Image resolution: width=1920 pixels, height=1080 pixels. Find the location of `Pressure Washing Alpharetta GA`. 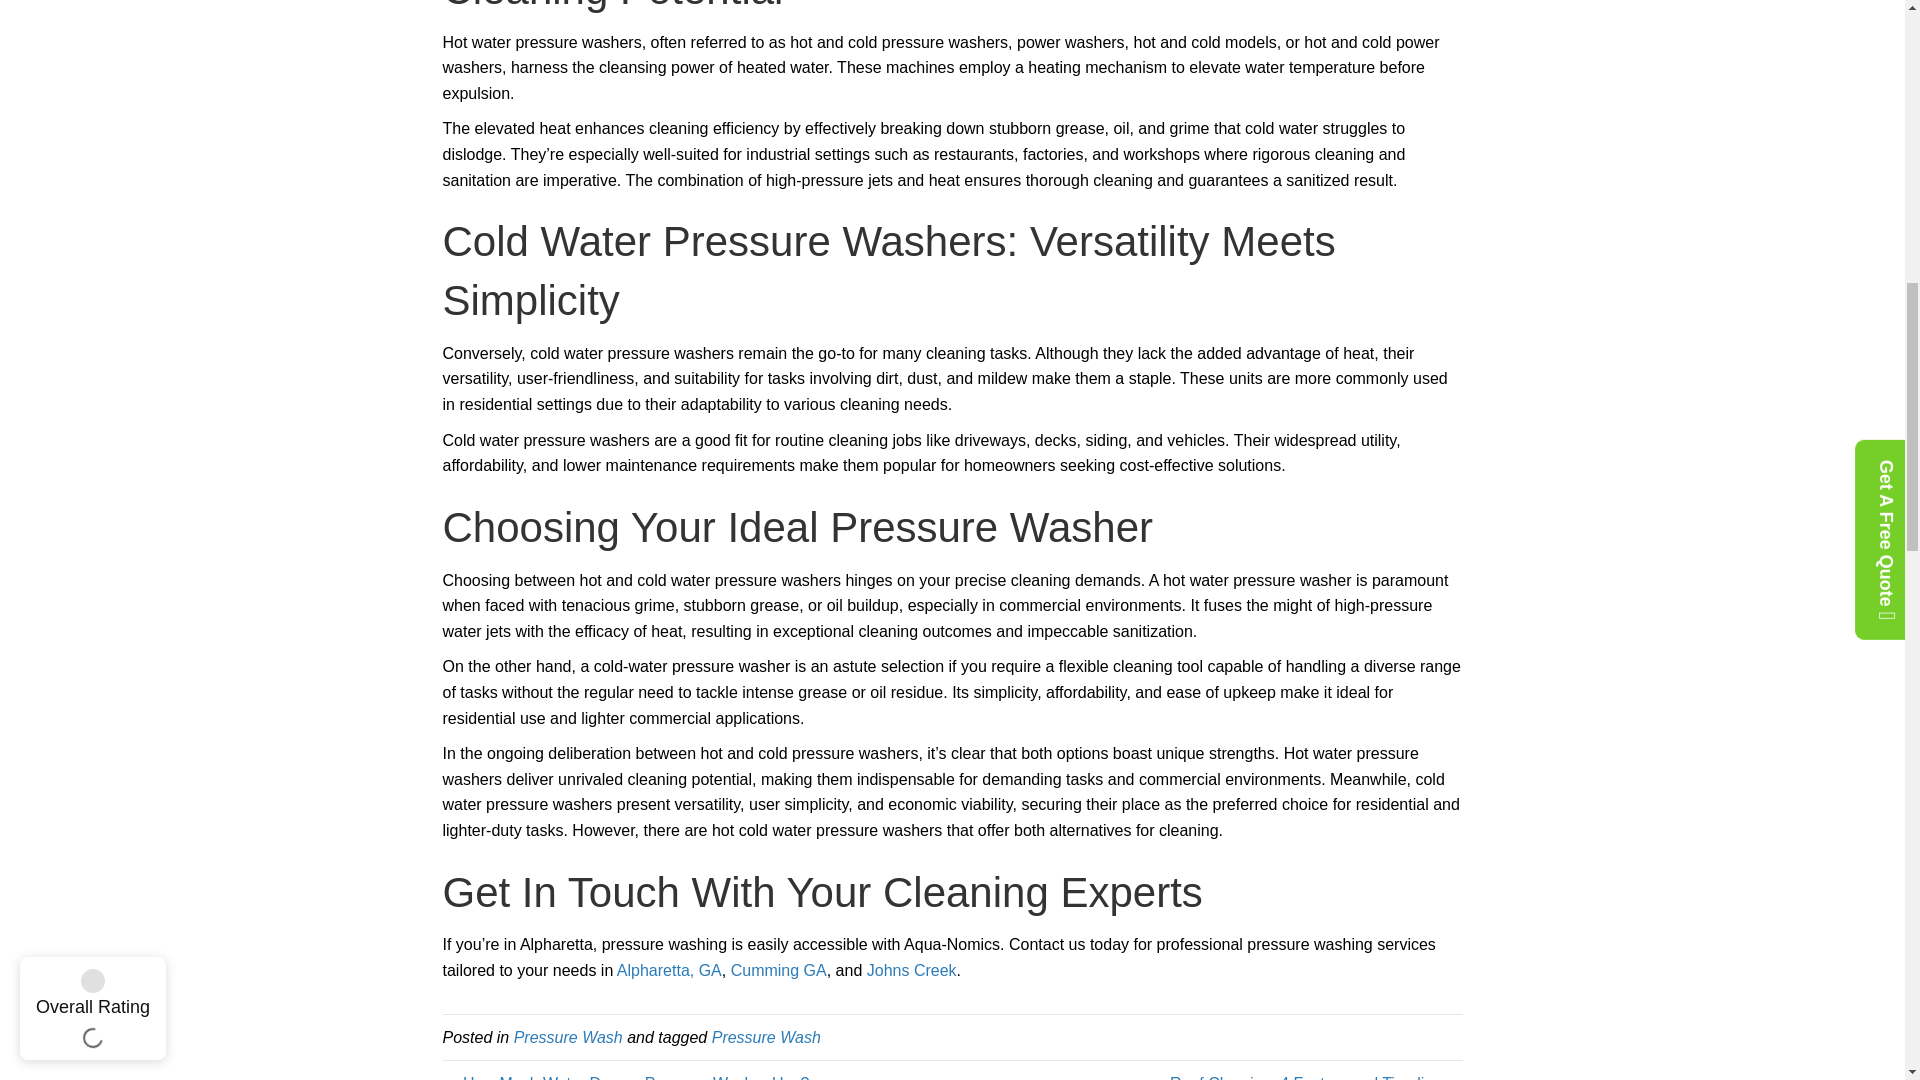

Pressure Washing Alpharetta GA is located at coordinates (668, 970).